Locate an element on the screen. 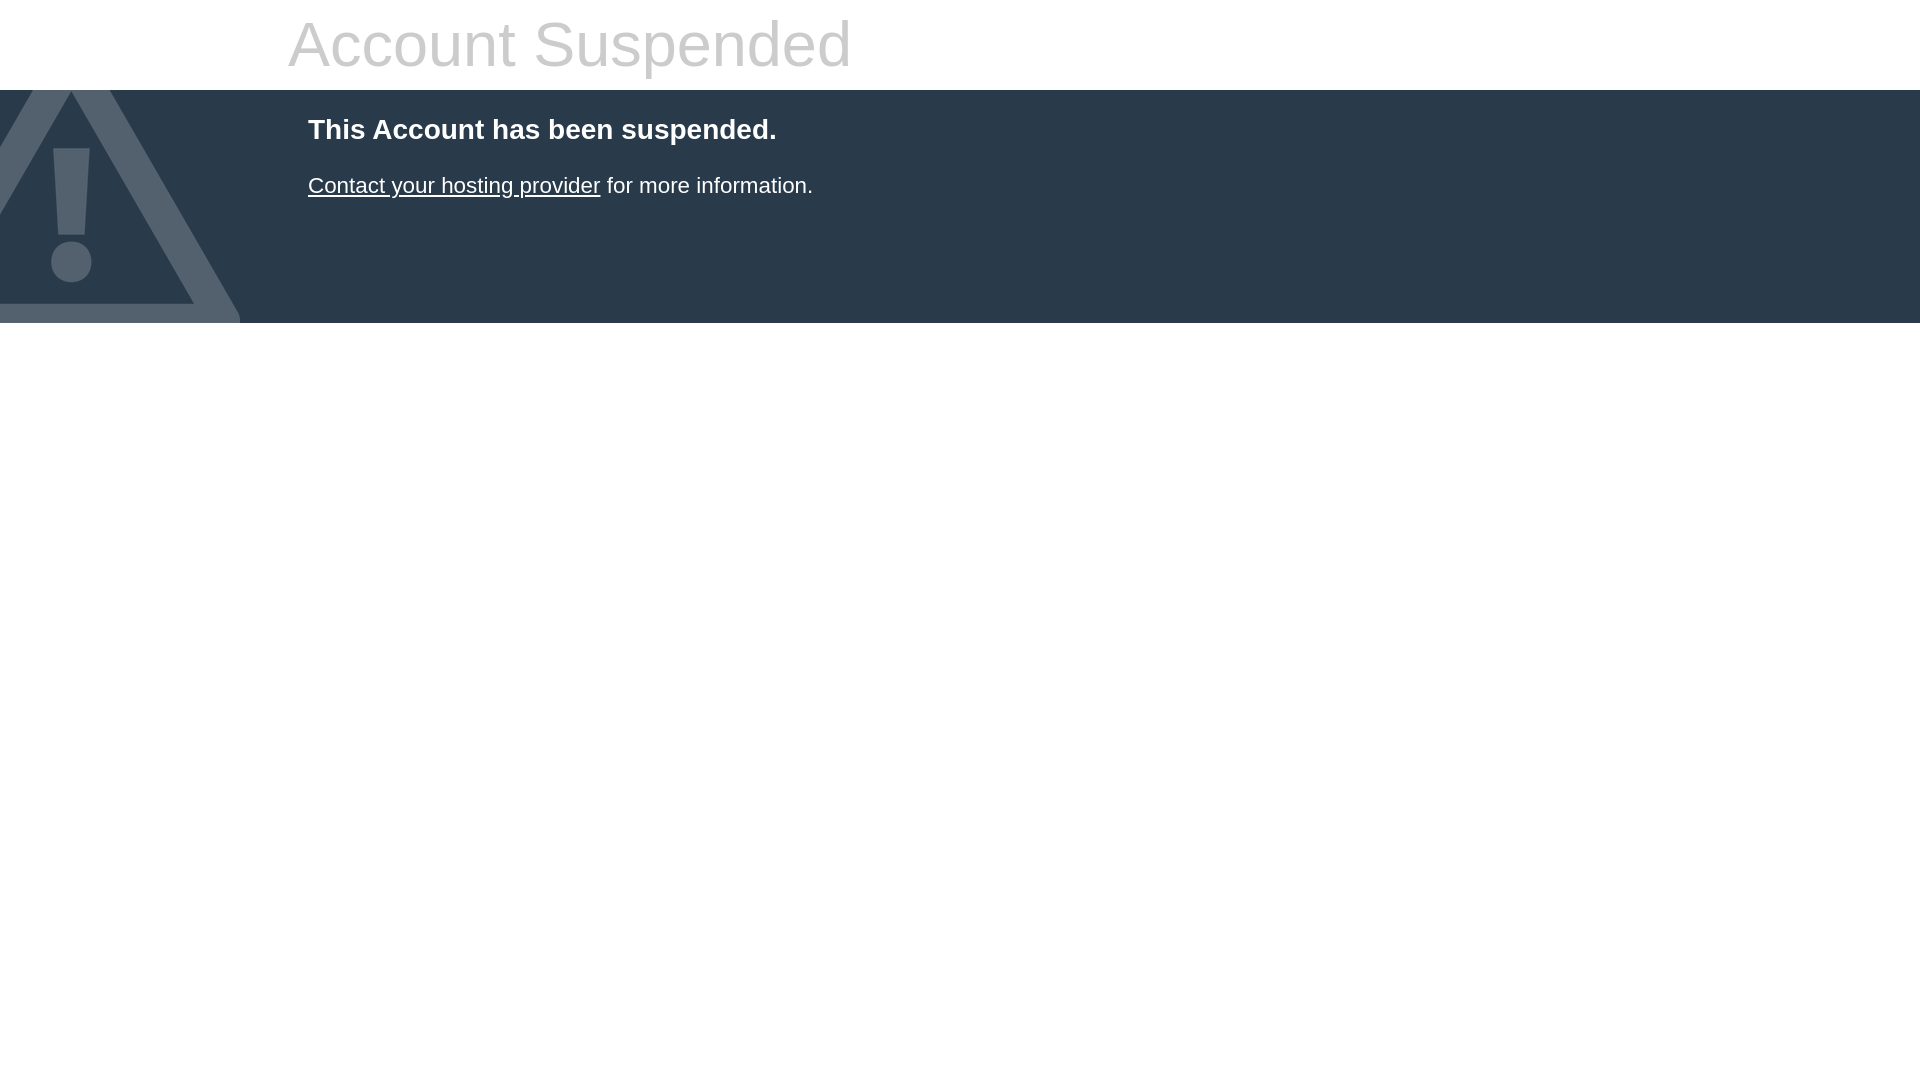 This screenshot has height=1080, width=1920. Contact your hosting provider is located at coordinates (453, 184).